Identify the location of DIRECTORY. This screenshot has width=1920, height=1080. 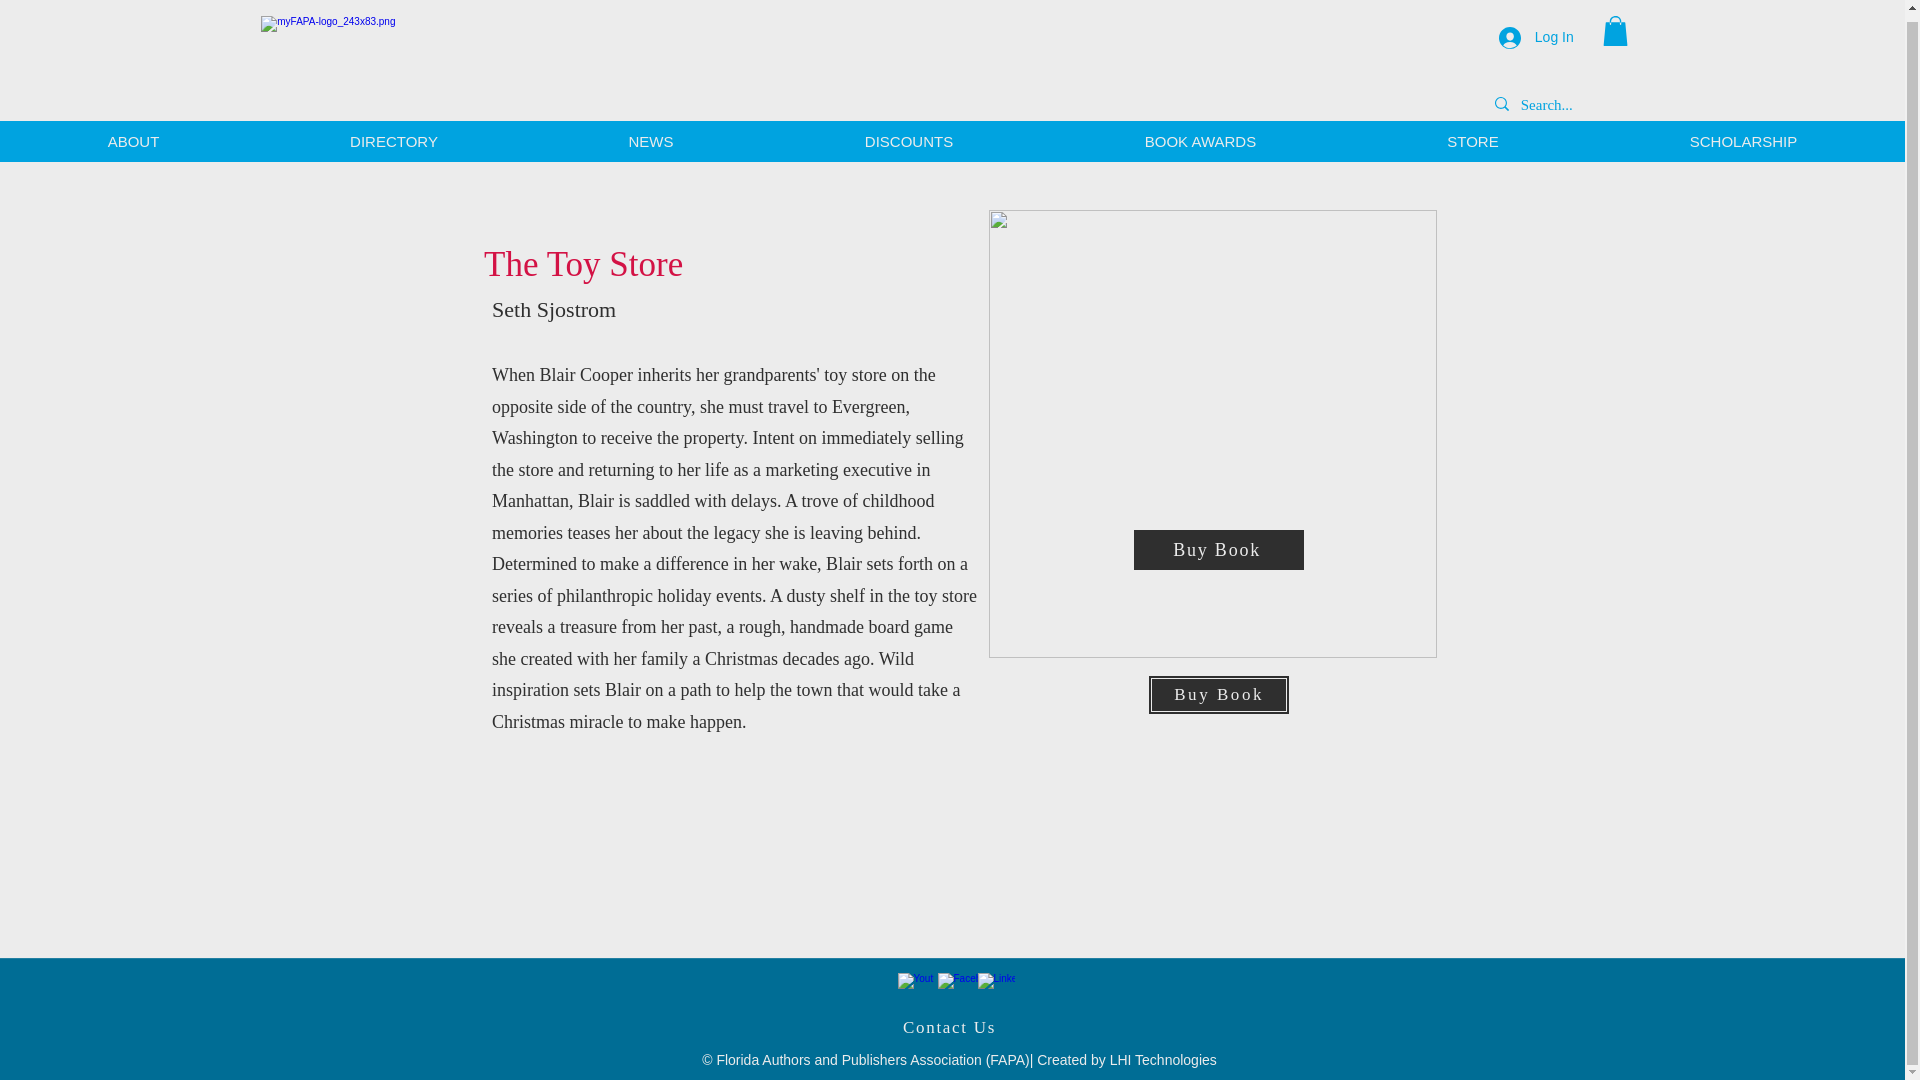
(394, 134).